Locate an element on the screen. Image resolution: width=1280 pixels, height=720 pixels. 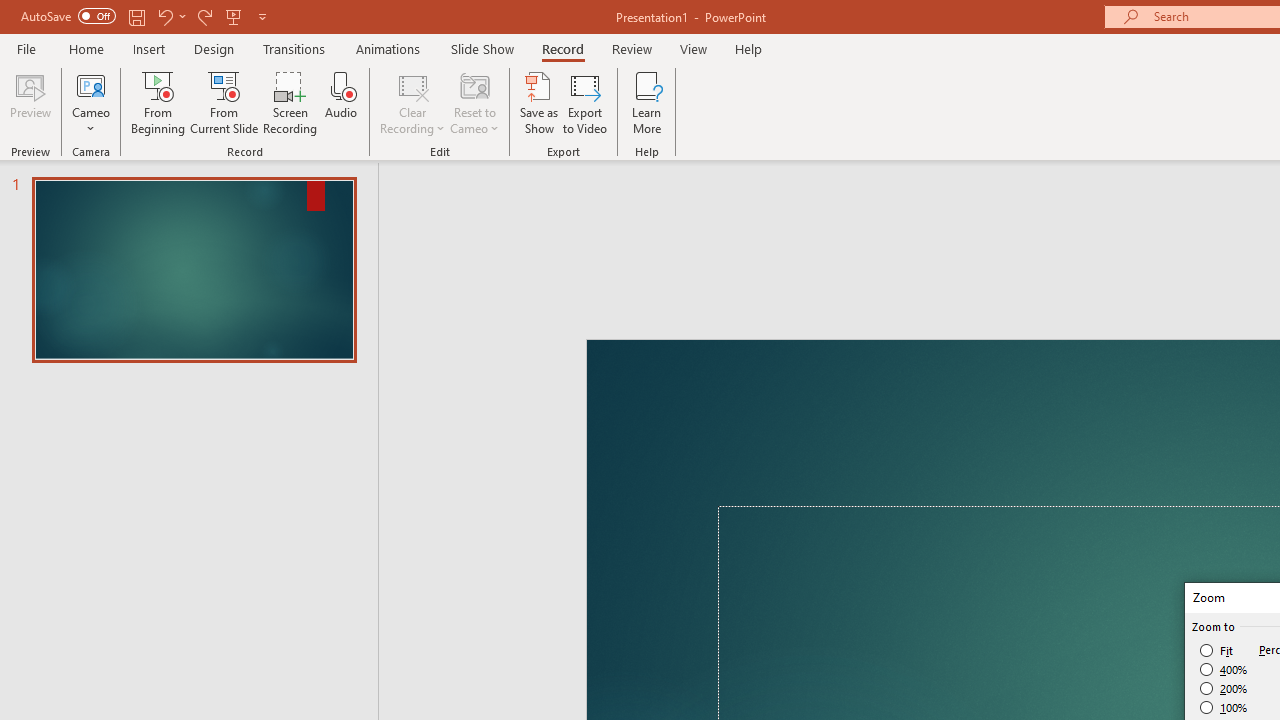
Save is located at coordinates (241, 32).